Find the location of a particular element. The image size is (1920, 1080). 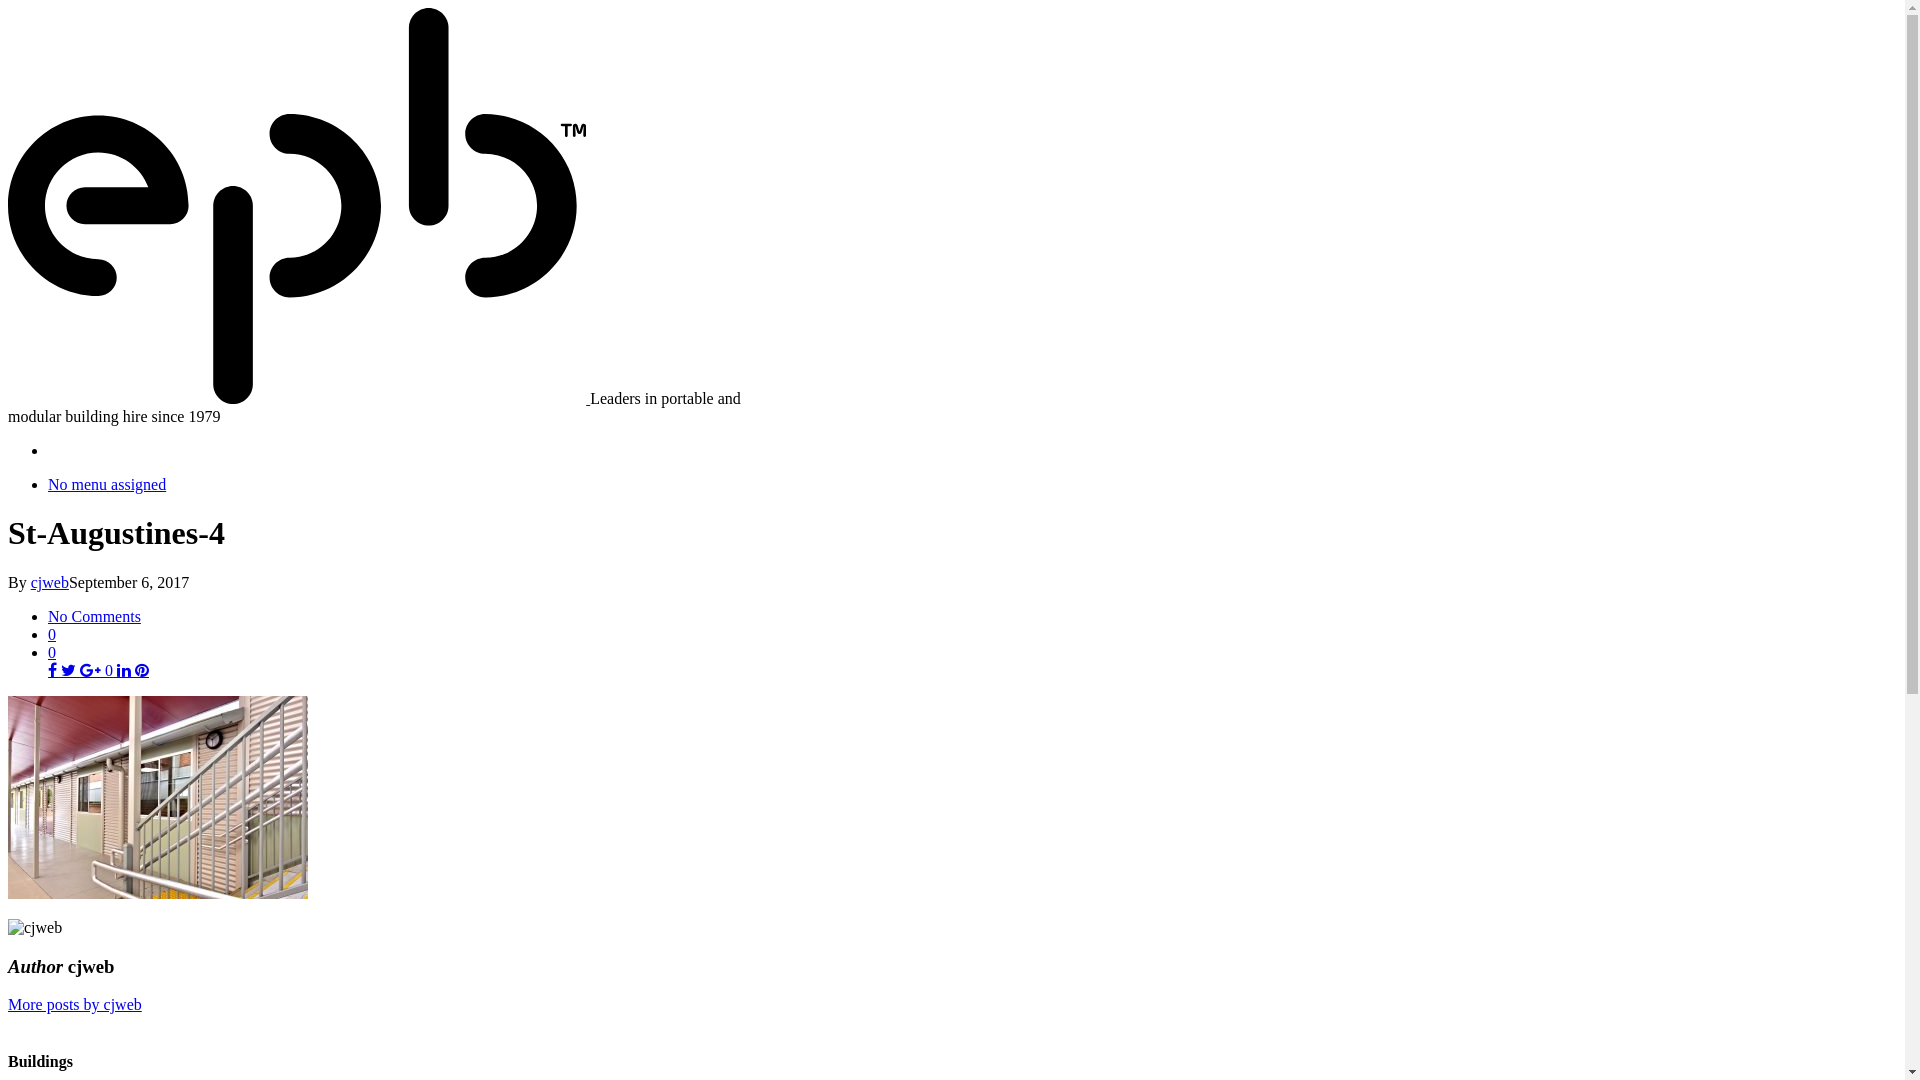

cjweb is located at coordinates (50, 582).